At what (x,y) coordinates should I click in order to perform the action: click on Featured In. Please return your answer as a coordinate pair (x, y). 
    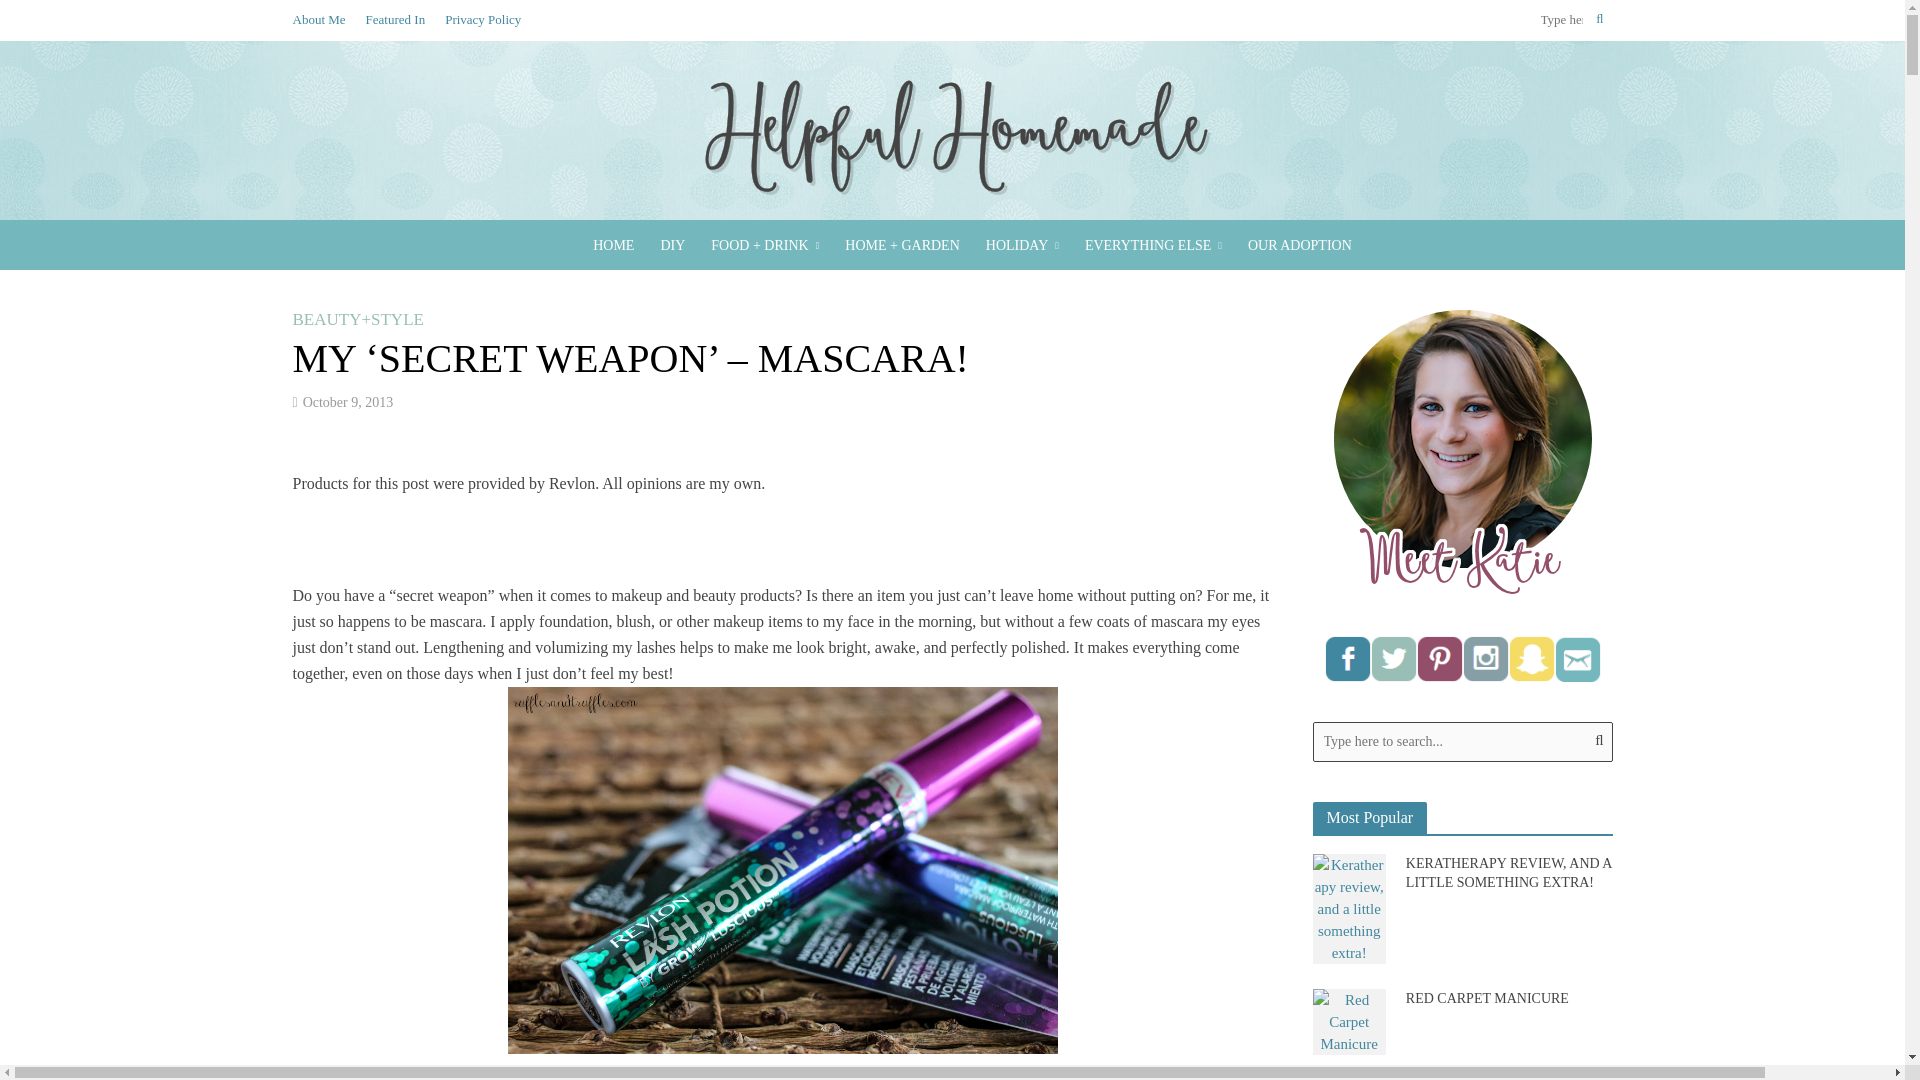
    Looking at the image, I should click on (395, 20).